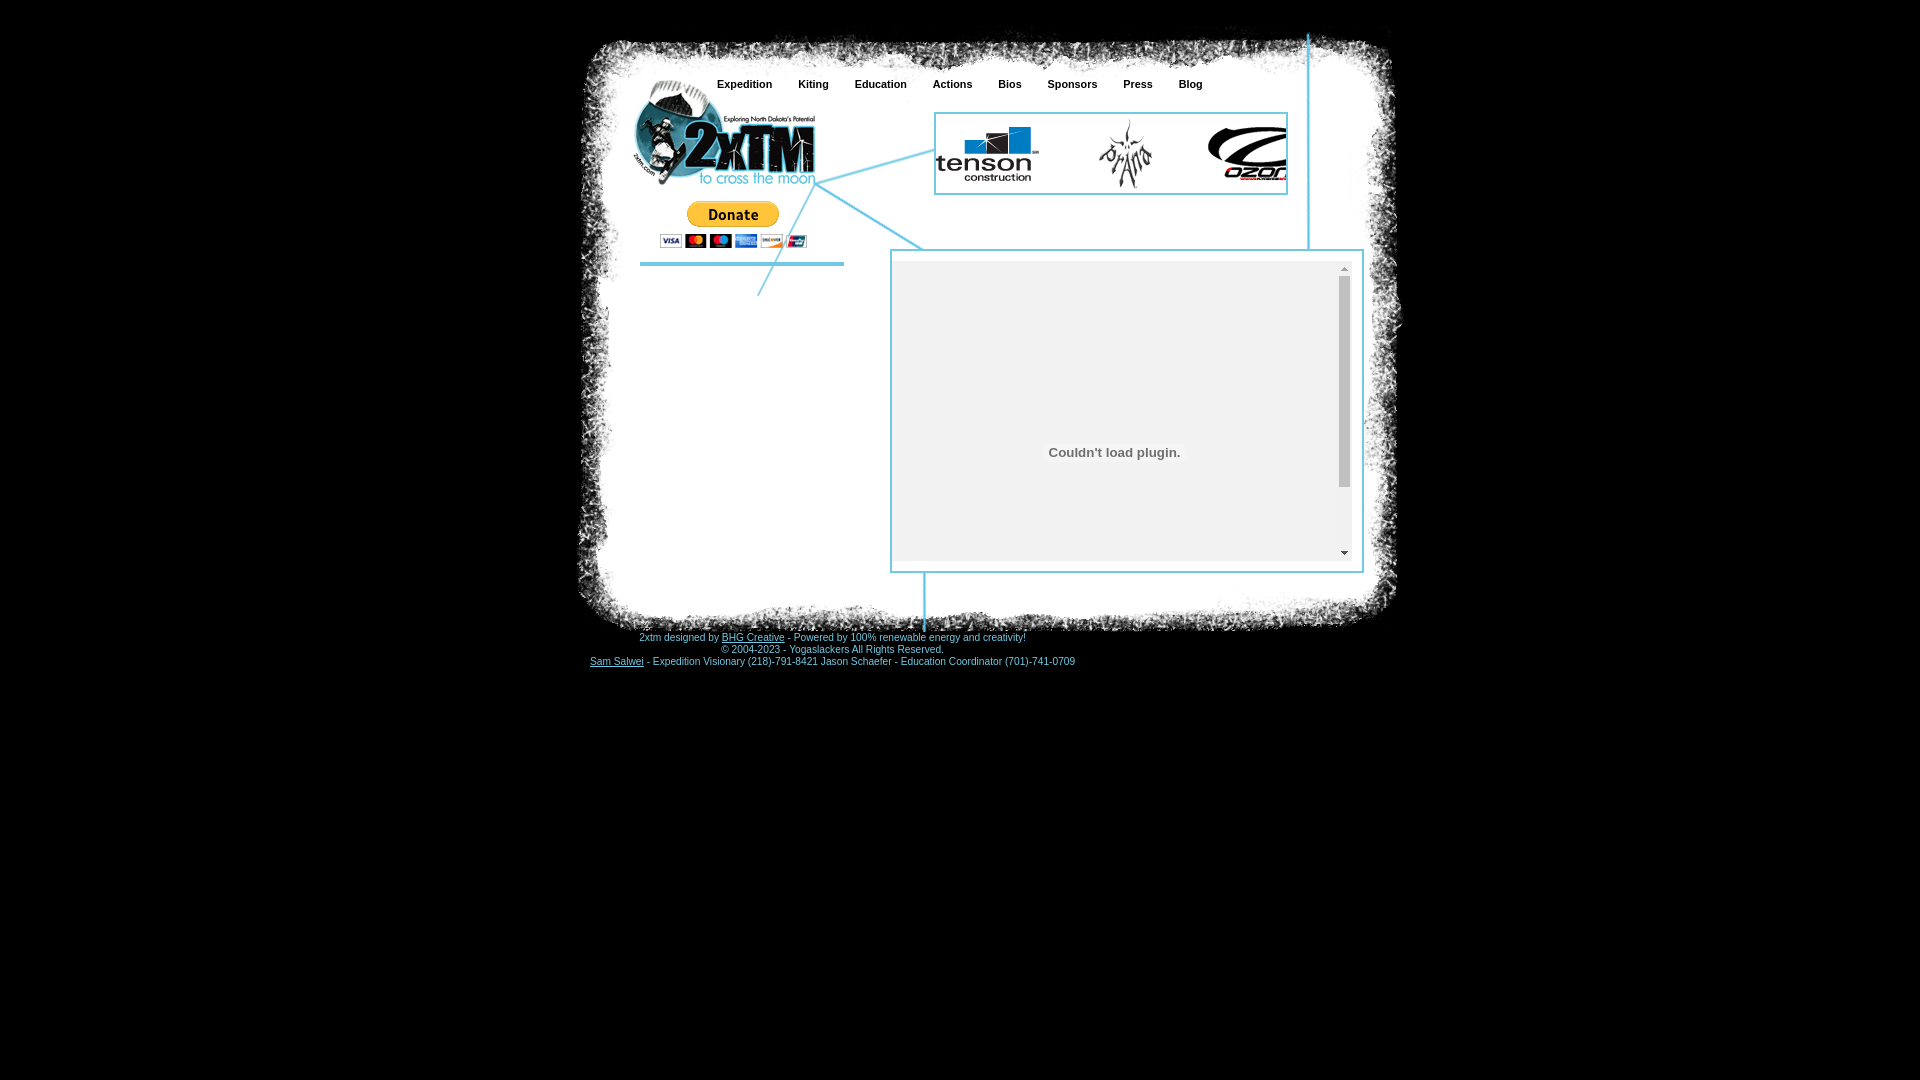  Describe the element at coordinates (742, 84) in the screenshot. I see `Expedition` at that location.